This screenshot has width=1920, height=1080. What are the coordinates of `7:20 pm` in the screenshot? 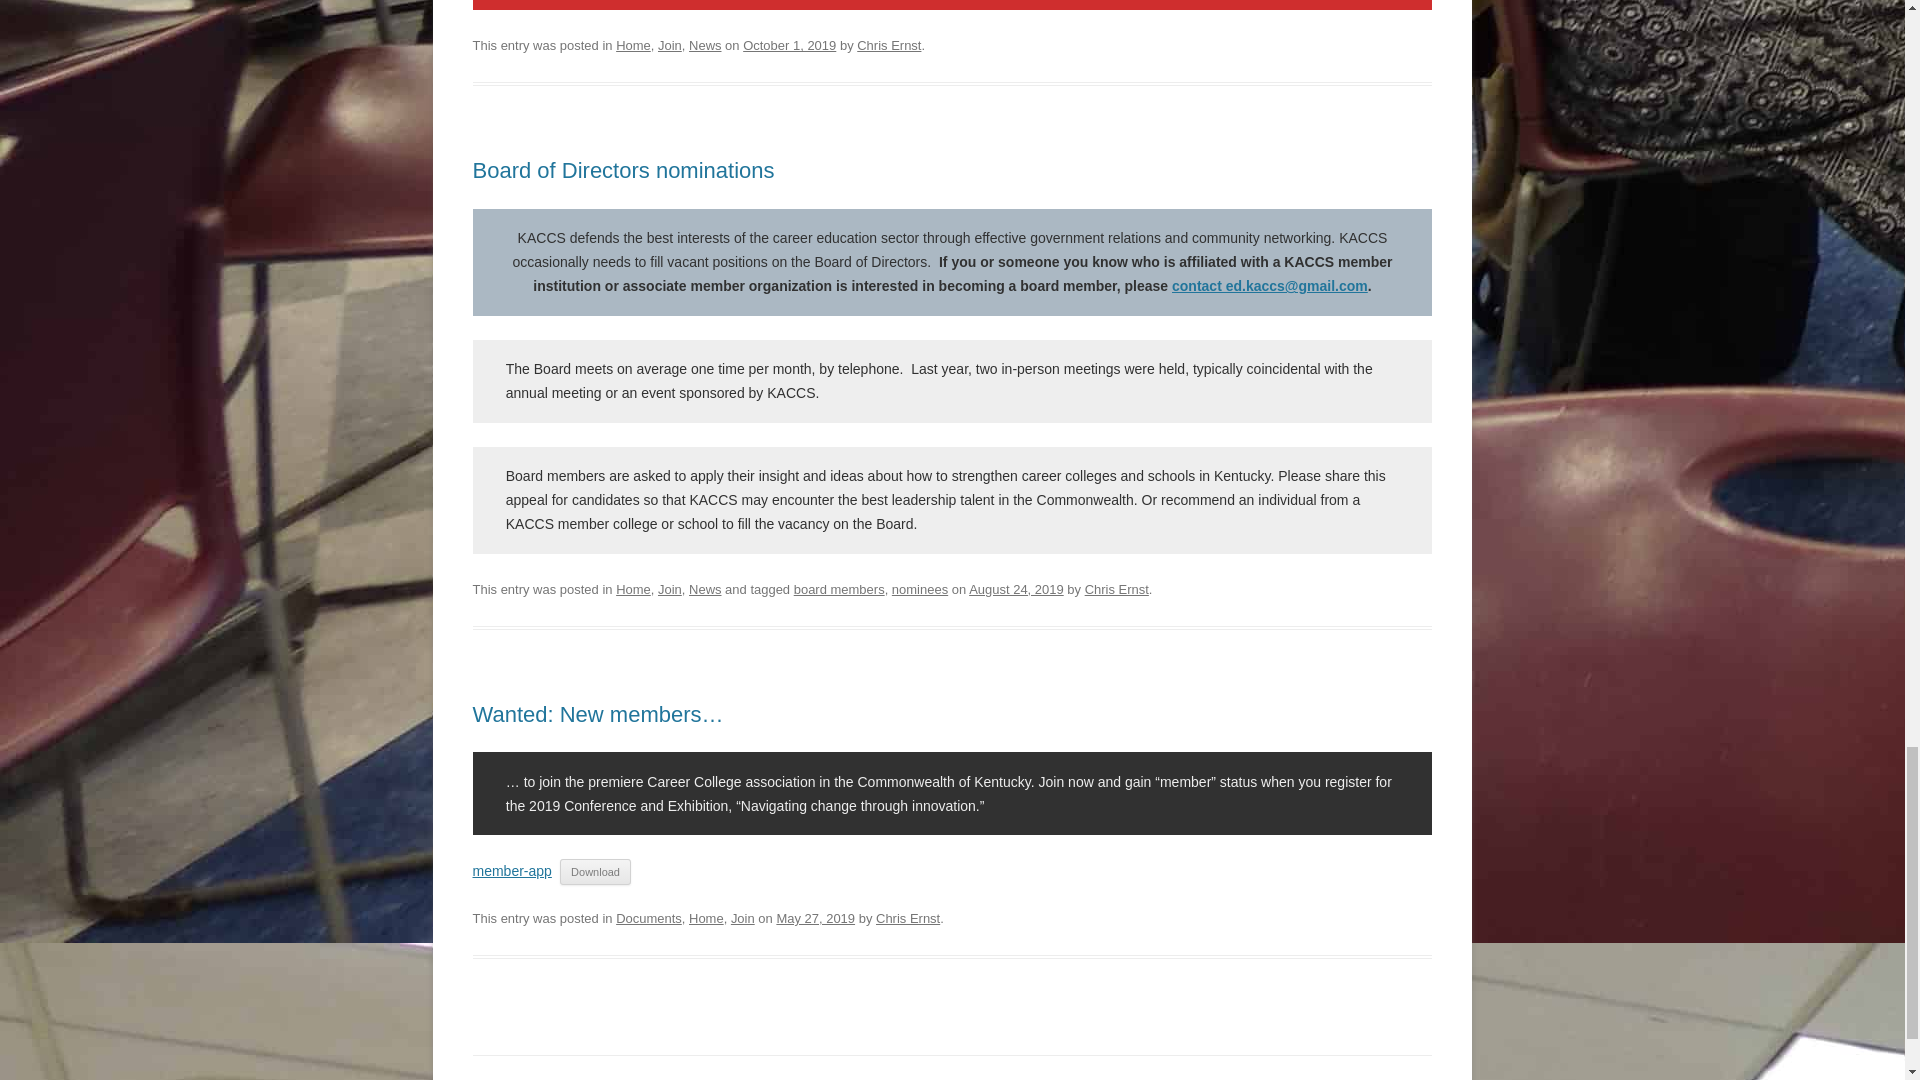 It's located at (789, 44).